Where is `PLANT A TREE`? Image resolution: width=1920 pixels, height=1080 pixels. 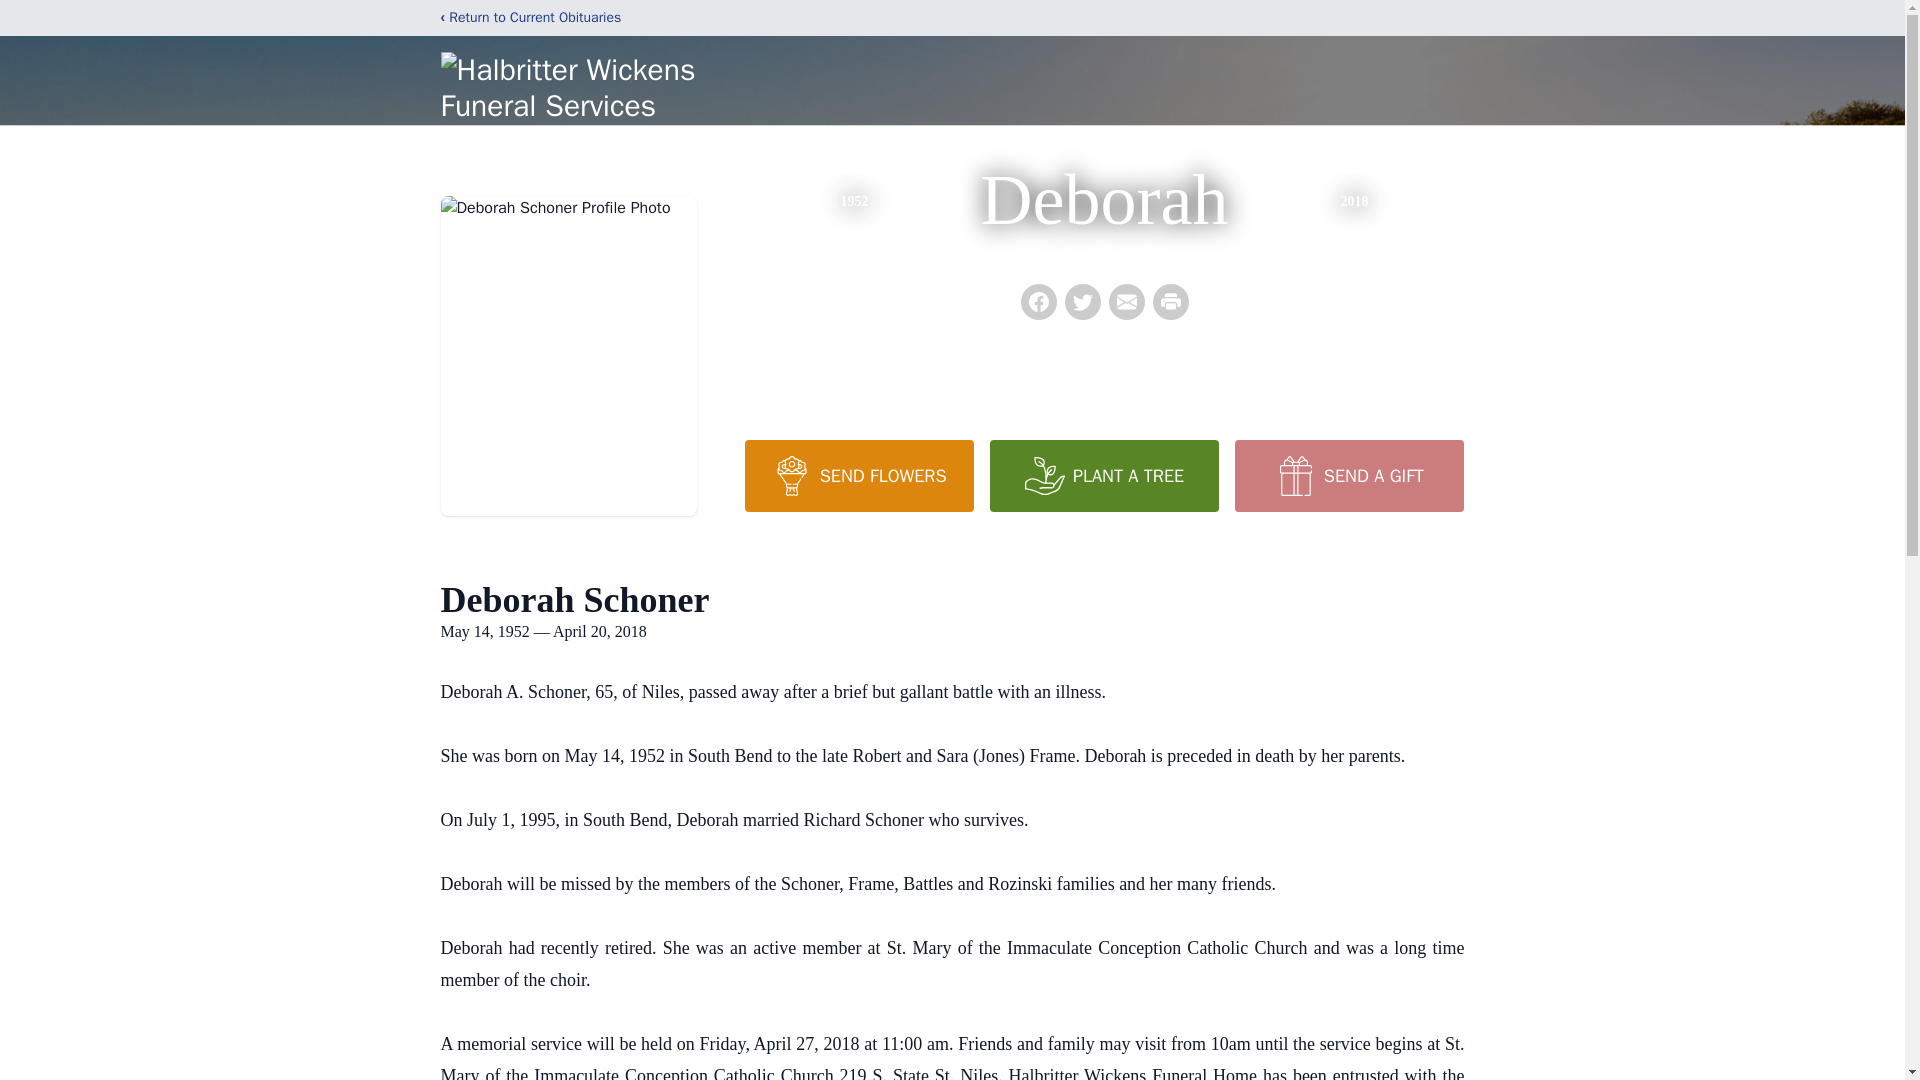
PLANT A TREE is located at coordinates (1104, 475).